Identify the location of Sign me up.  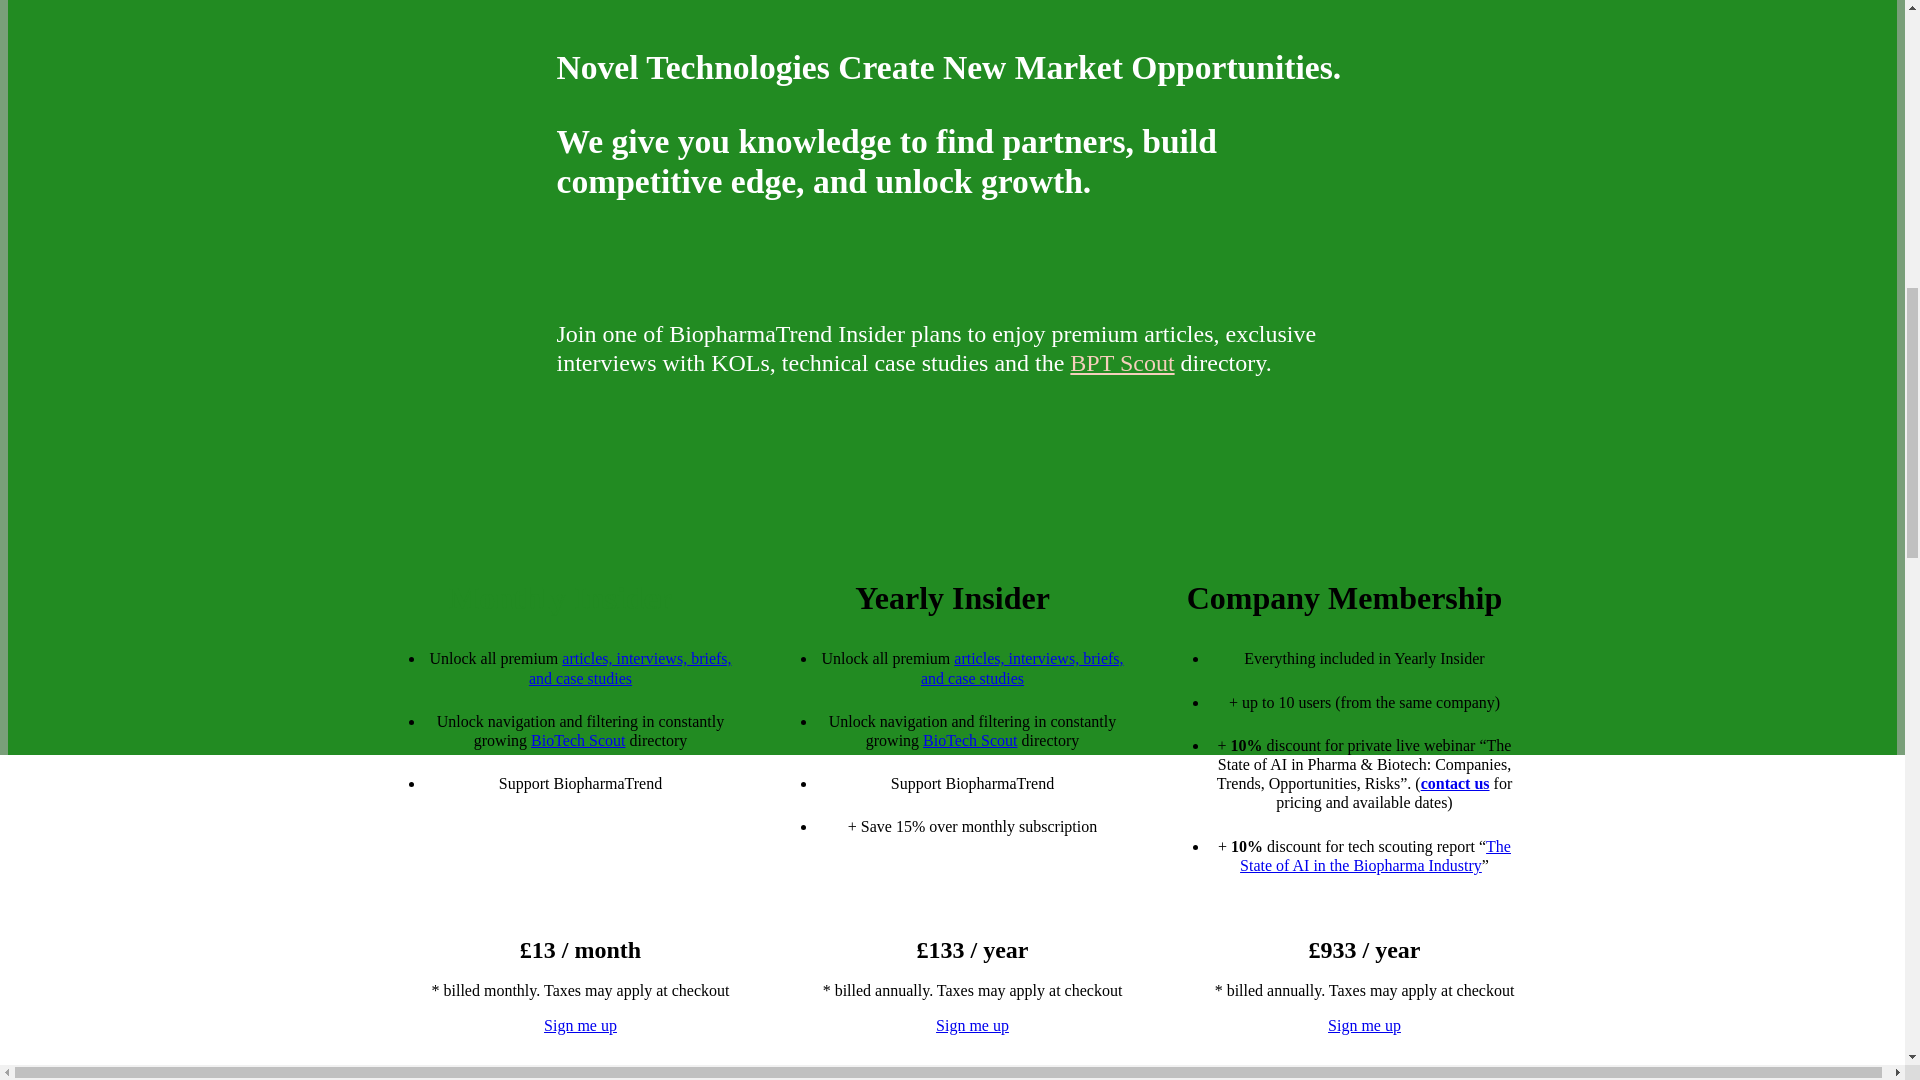
(1364, 1025).